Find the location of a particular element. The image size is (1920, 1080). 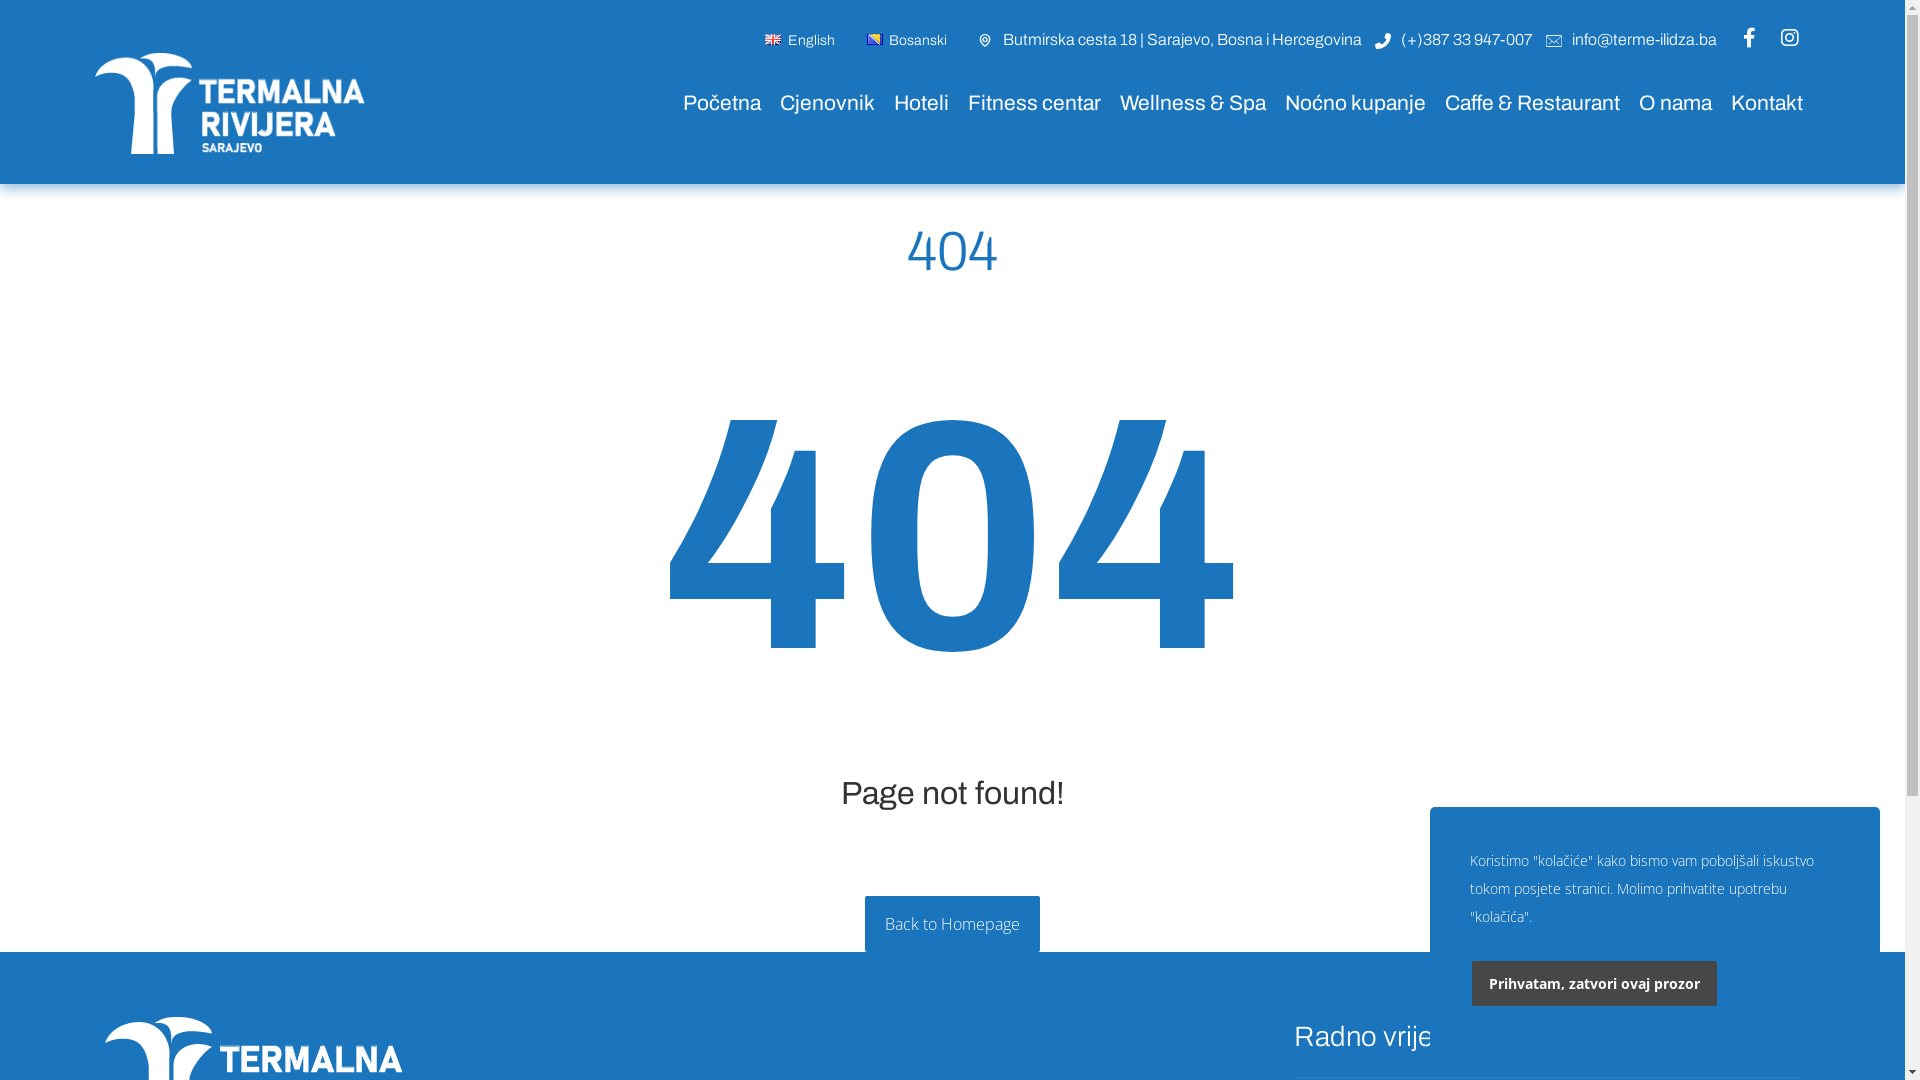

English is located at coordinates (798, 41).